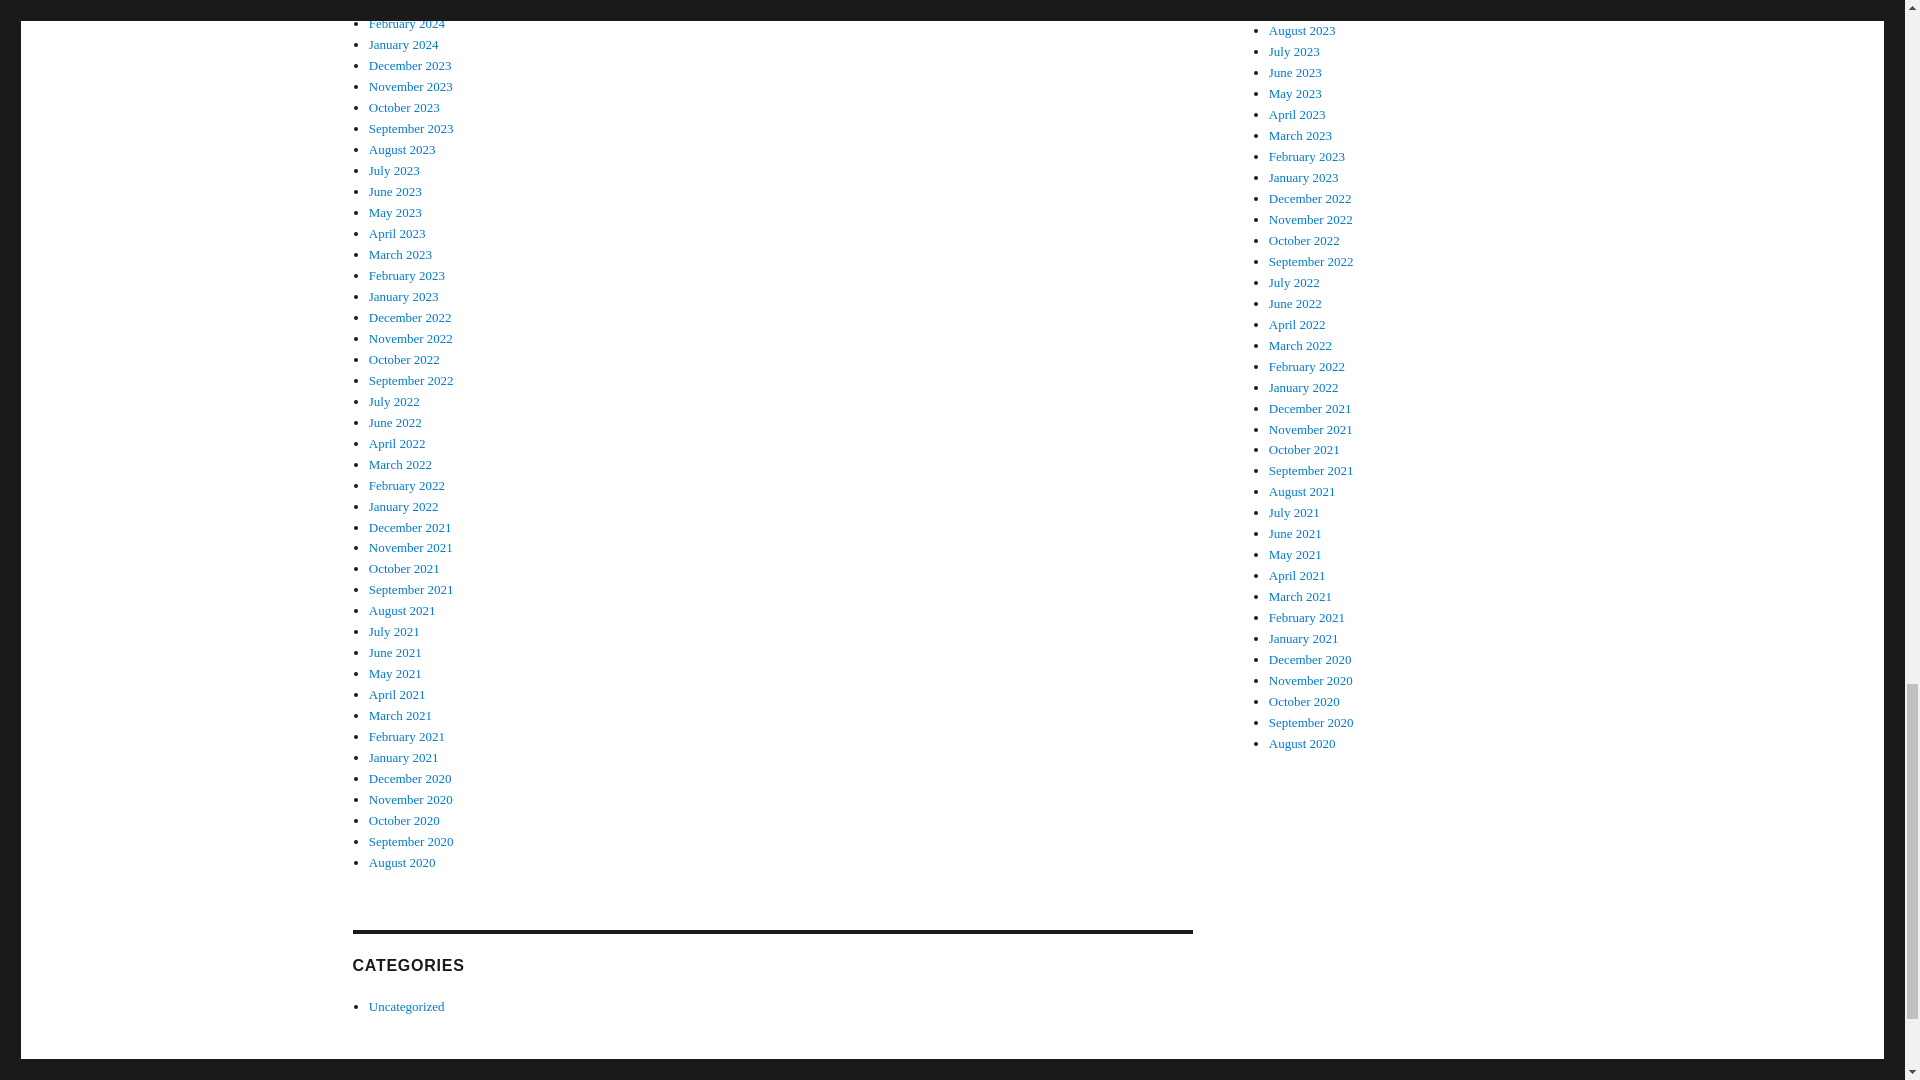 The width and height of the screenshot is (1920, 1080). Describe the element at coordinates (404, 360) in the screenshot. I see `October 2022` at that location.